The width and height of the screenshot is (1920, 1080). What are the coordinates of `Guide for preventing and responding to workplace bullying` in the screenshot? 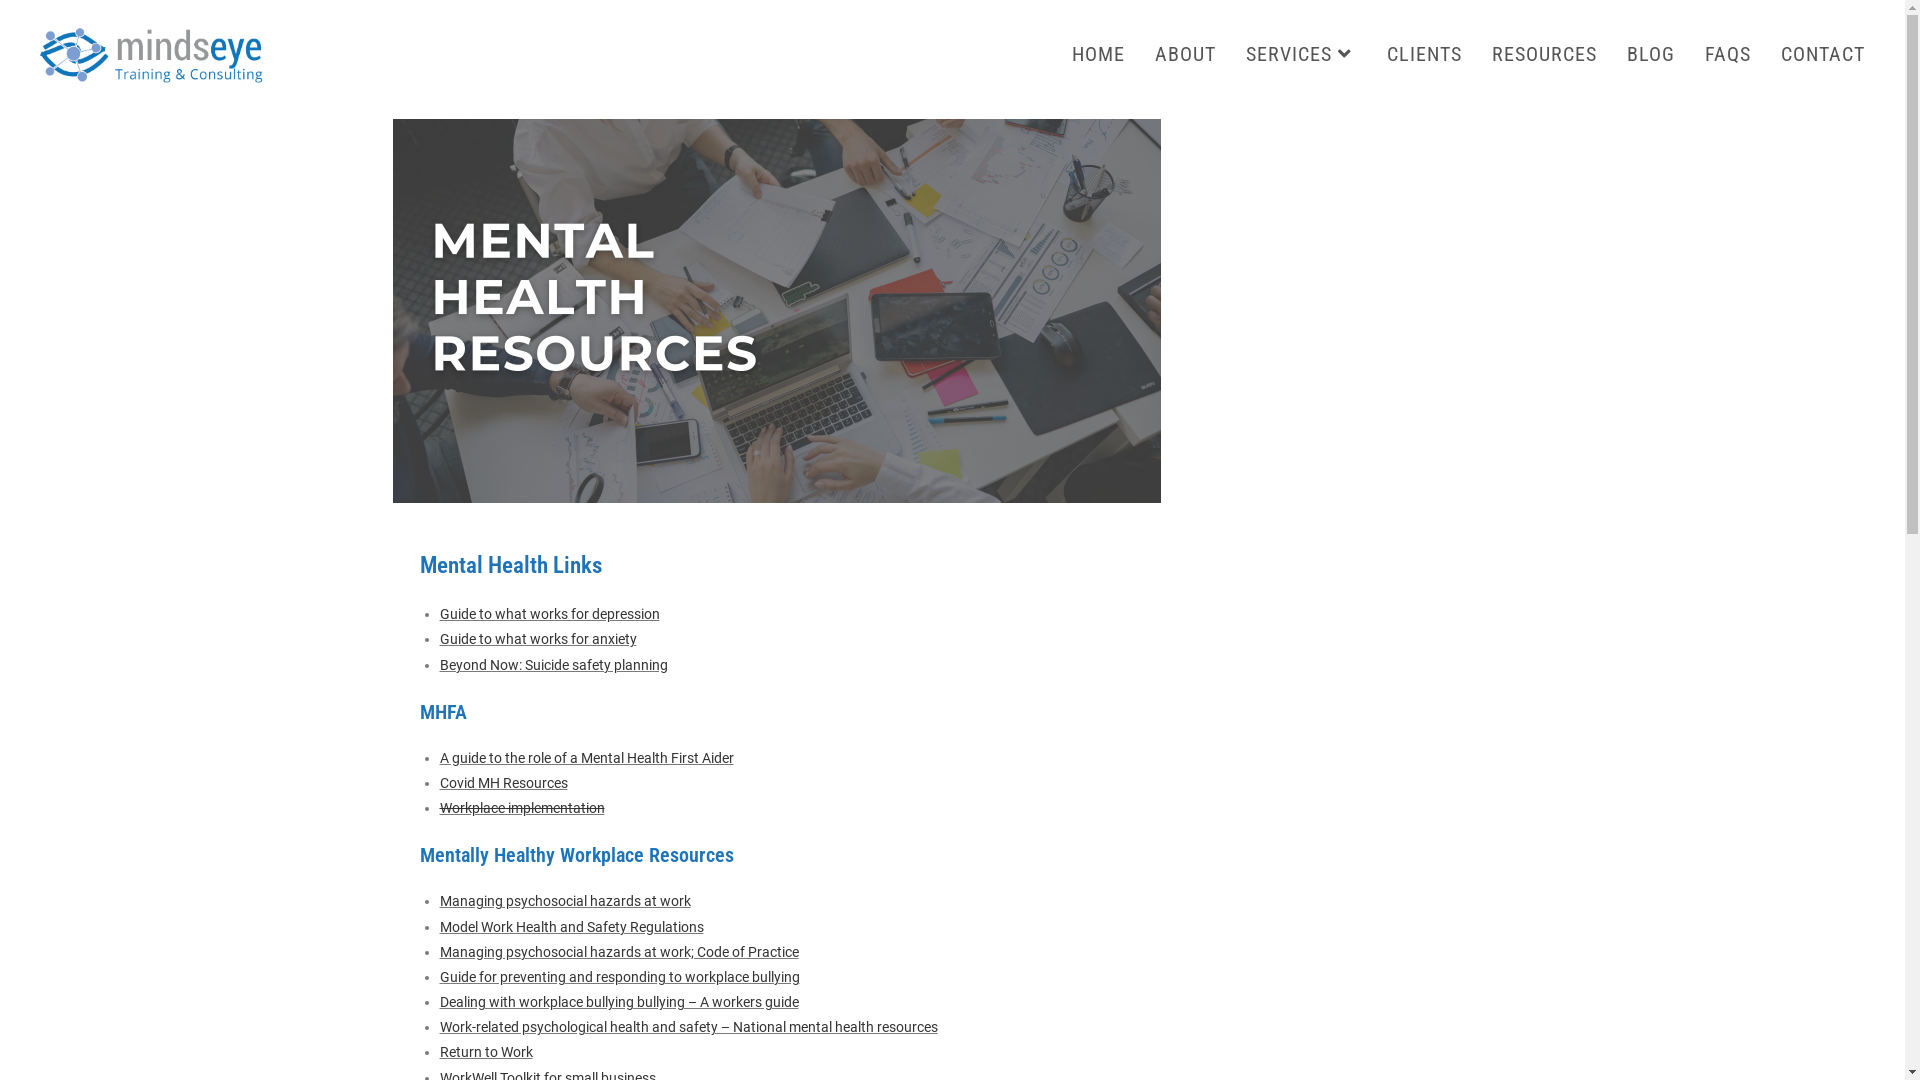 It's located at (620, 977).